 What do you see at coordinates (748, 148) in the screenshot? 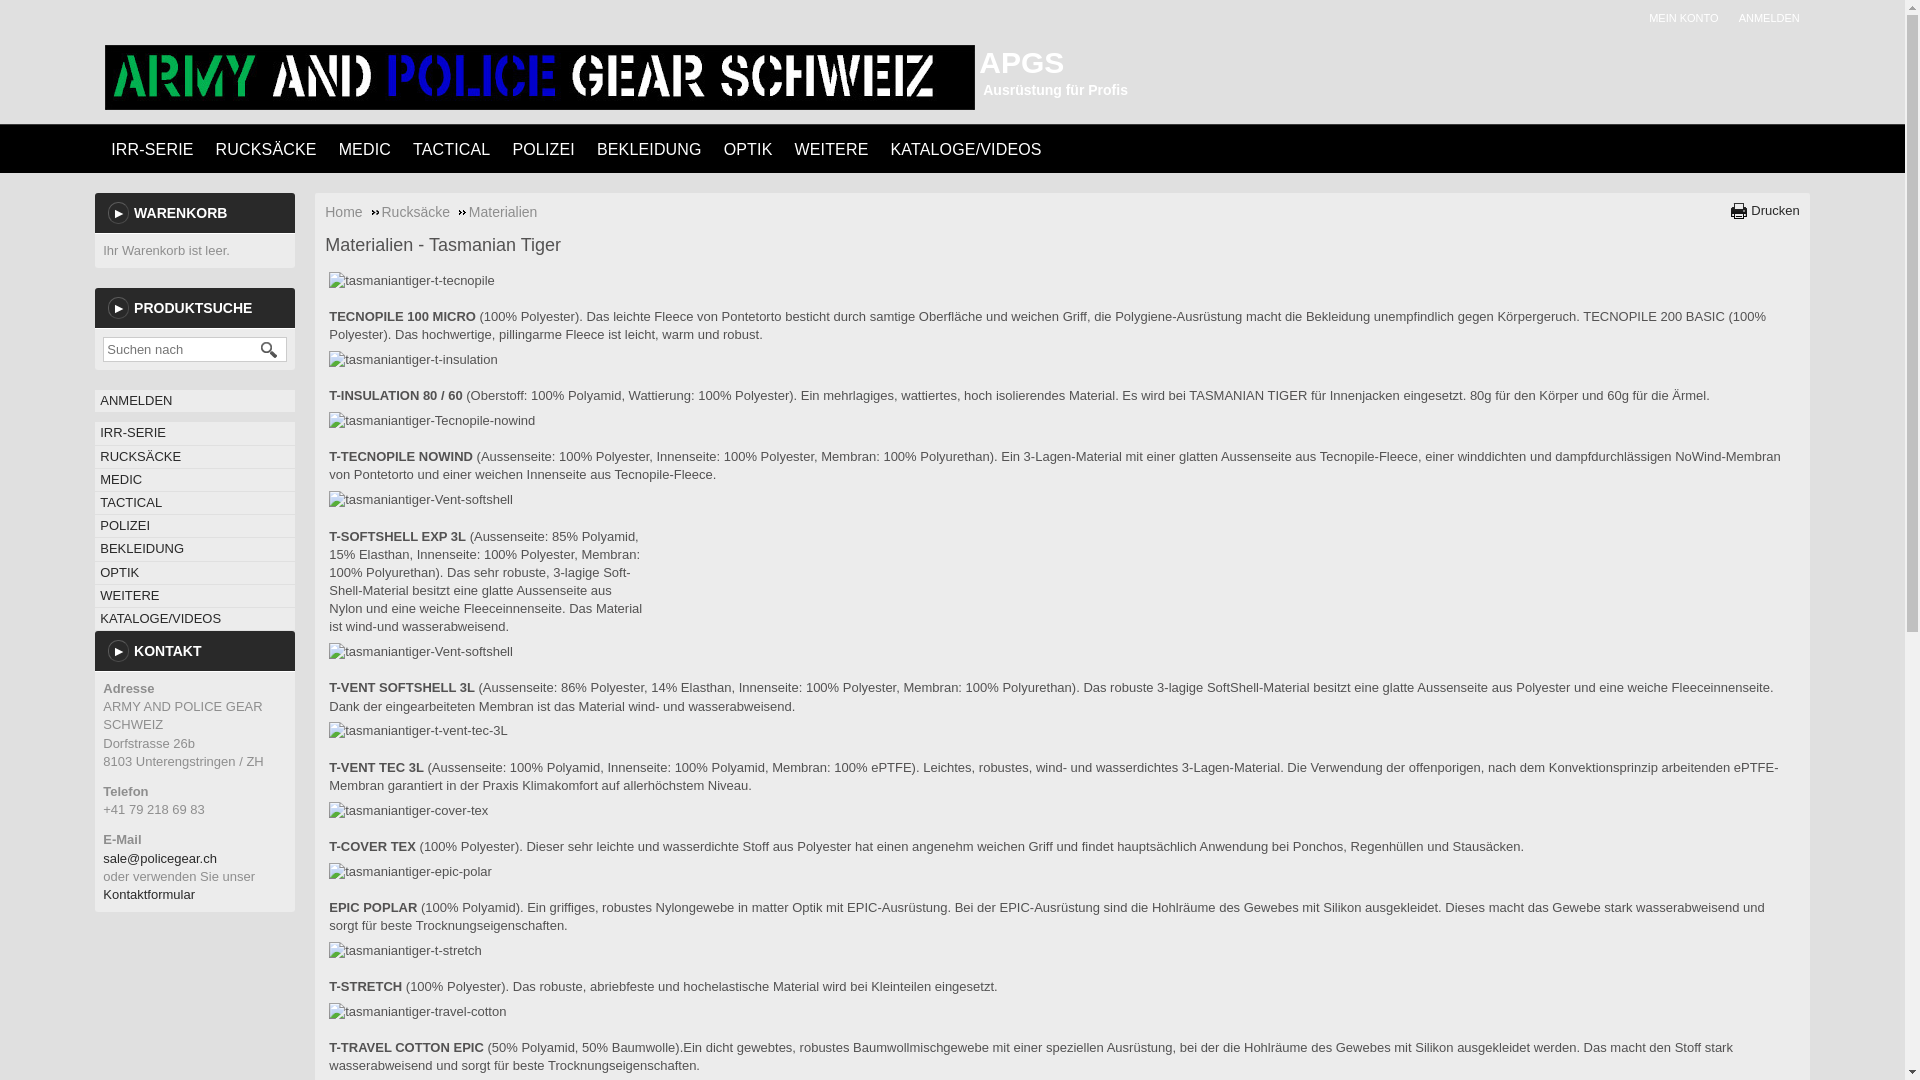
I see `OPTIK` at bounding box center [748, 148].